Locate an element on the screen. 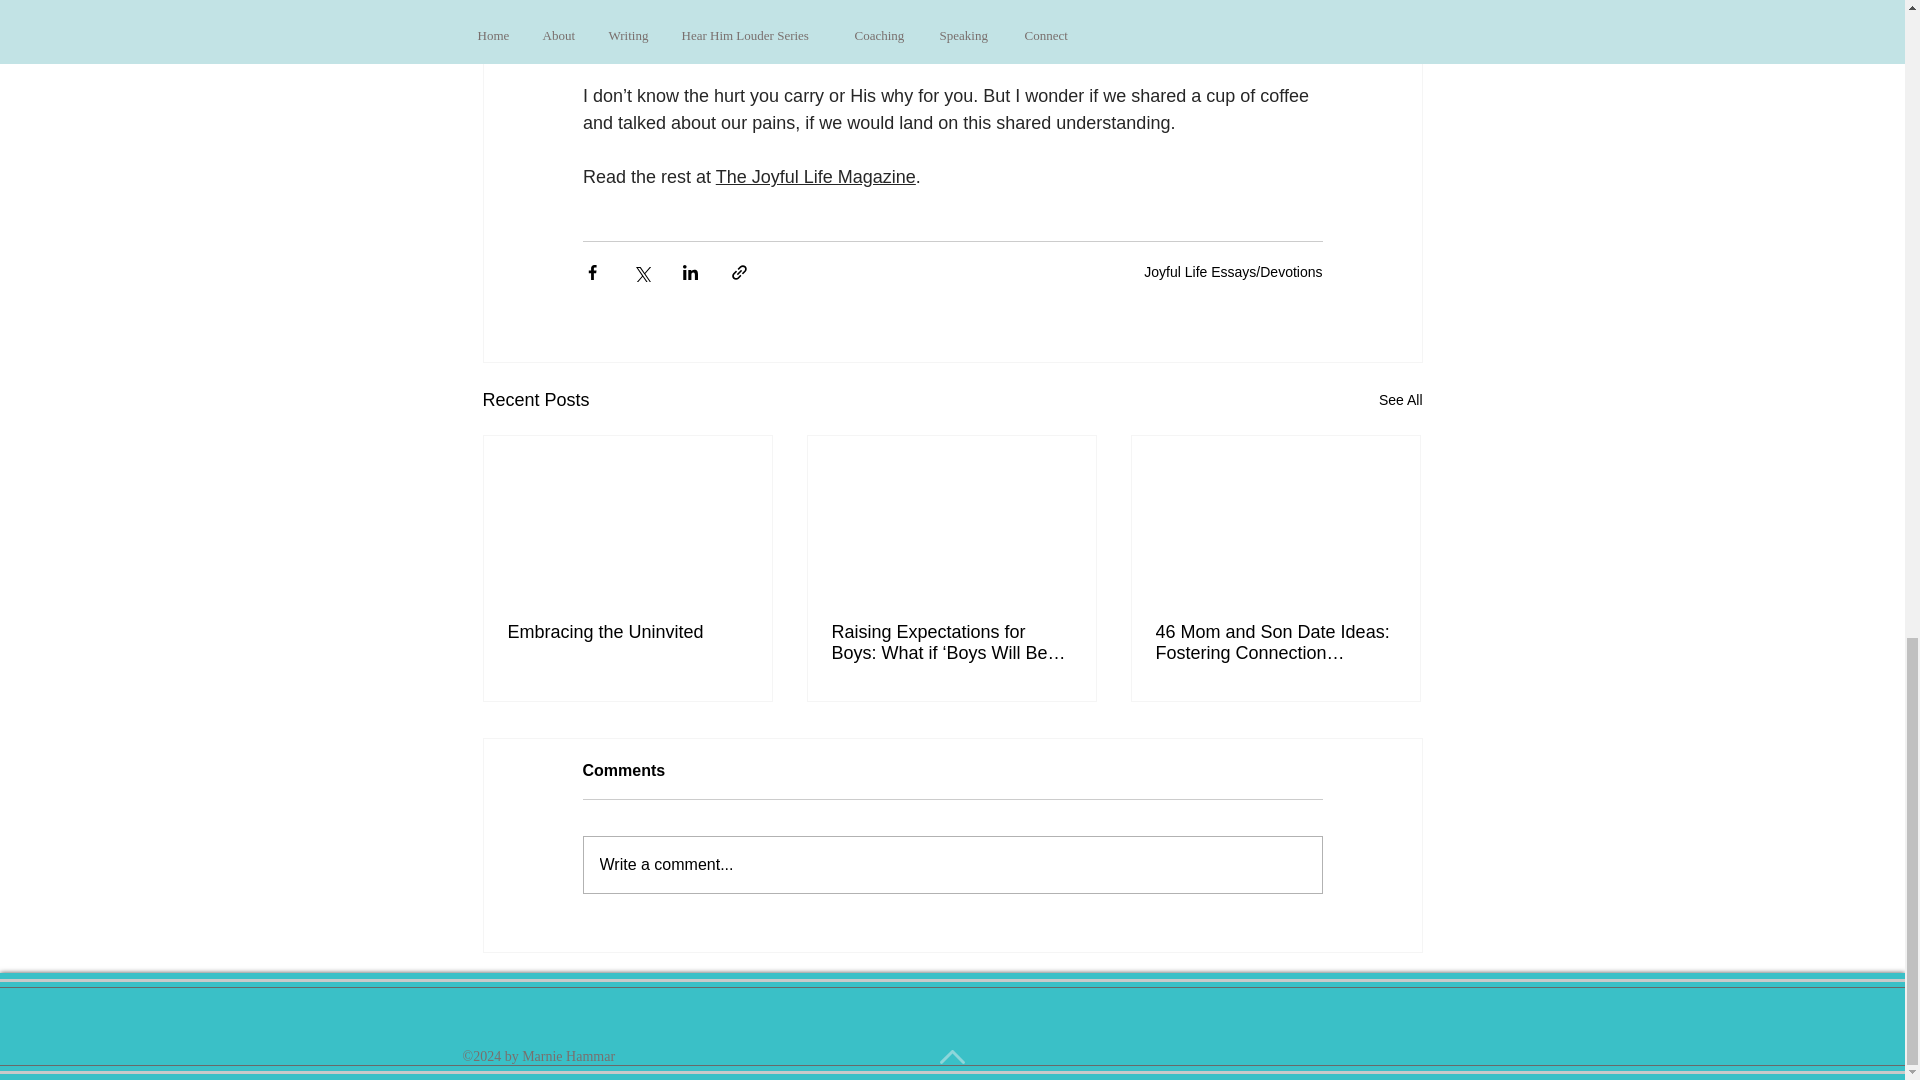  Embracing the Uninvited is located at coordinates (628, 632).